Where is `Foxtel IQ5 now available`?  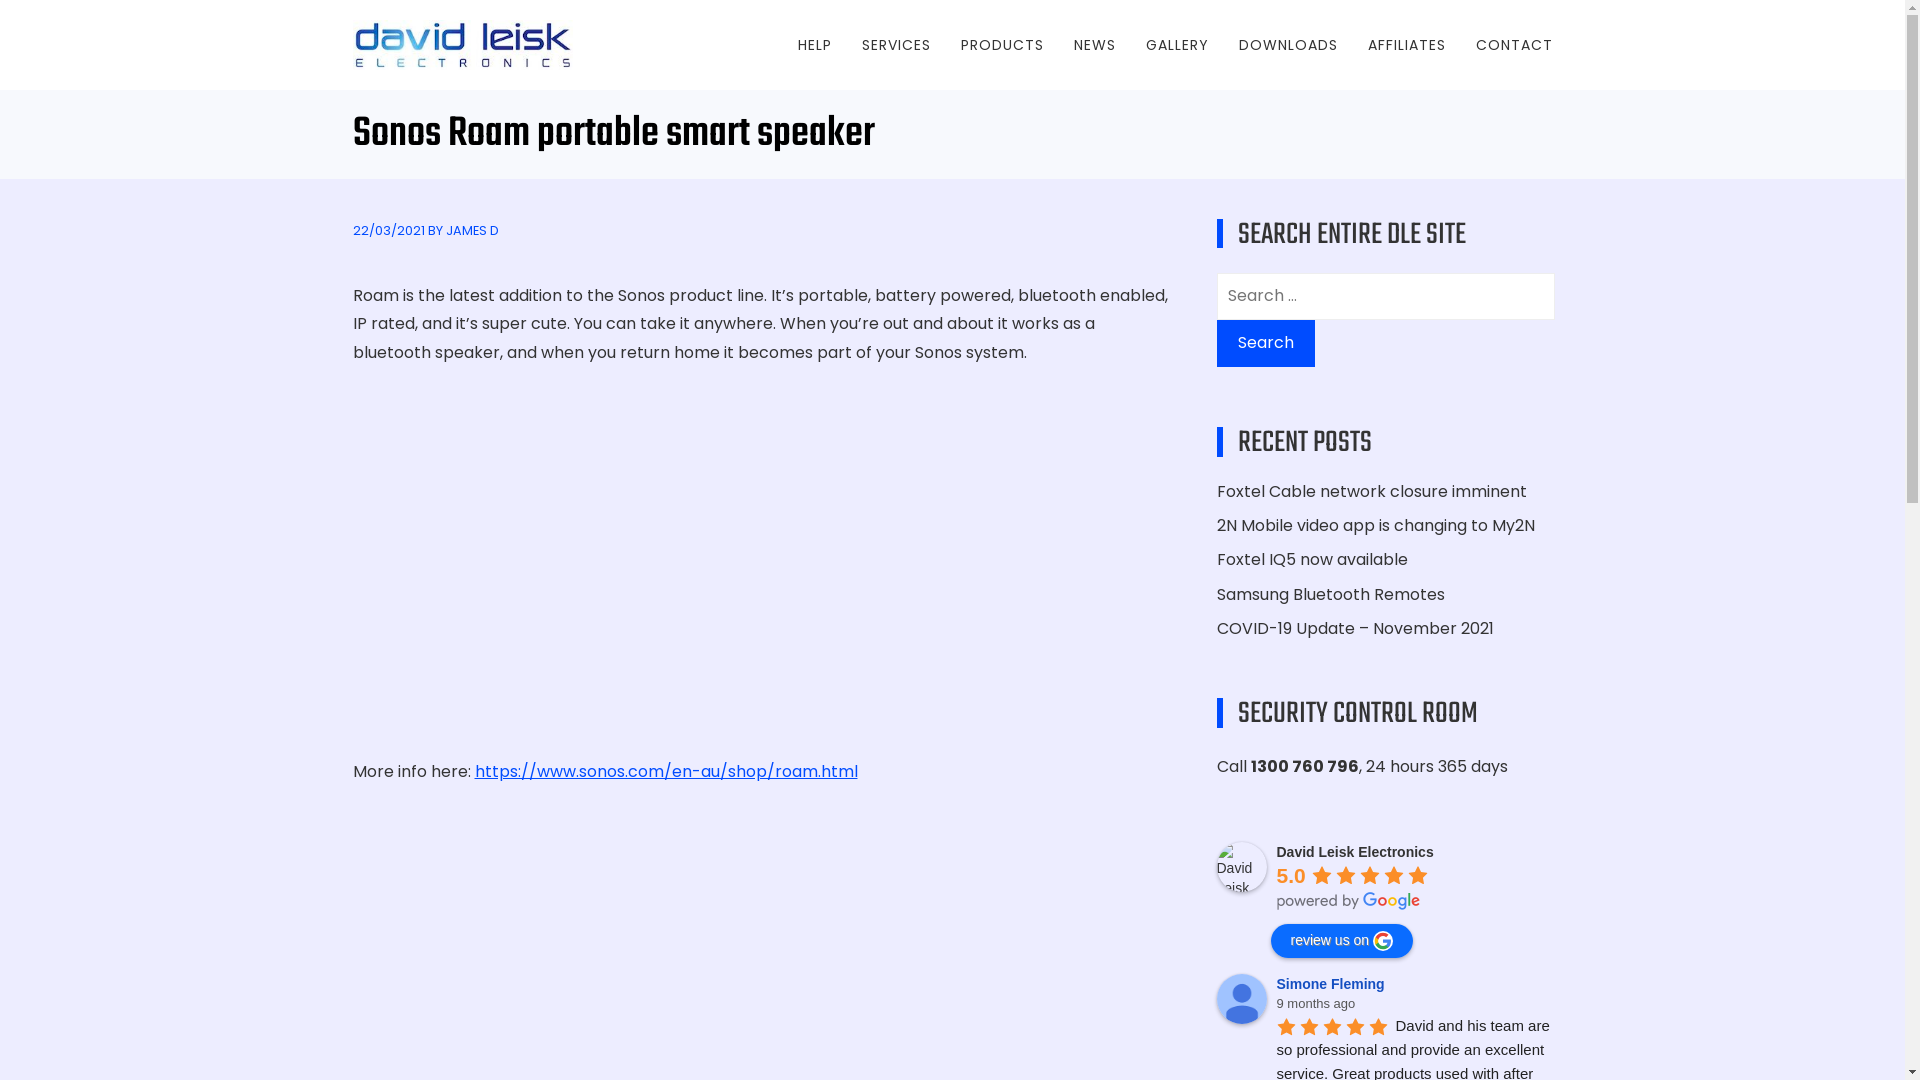 Foxtel IQ5 now available is located at coordinates (1312, 560).